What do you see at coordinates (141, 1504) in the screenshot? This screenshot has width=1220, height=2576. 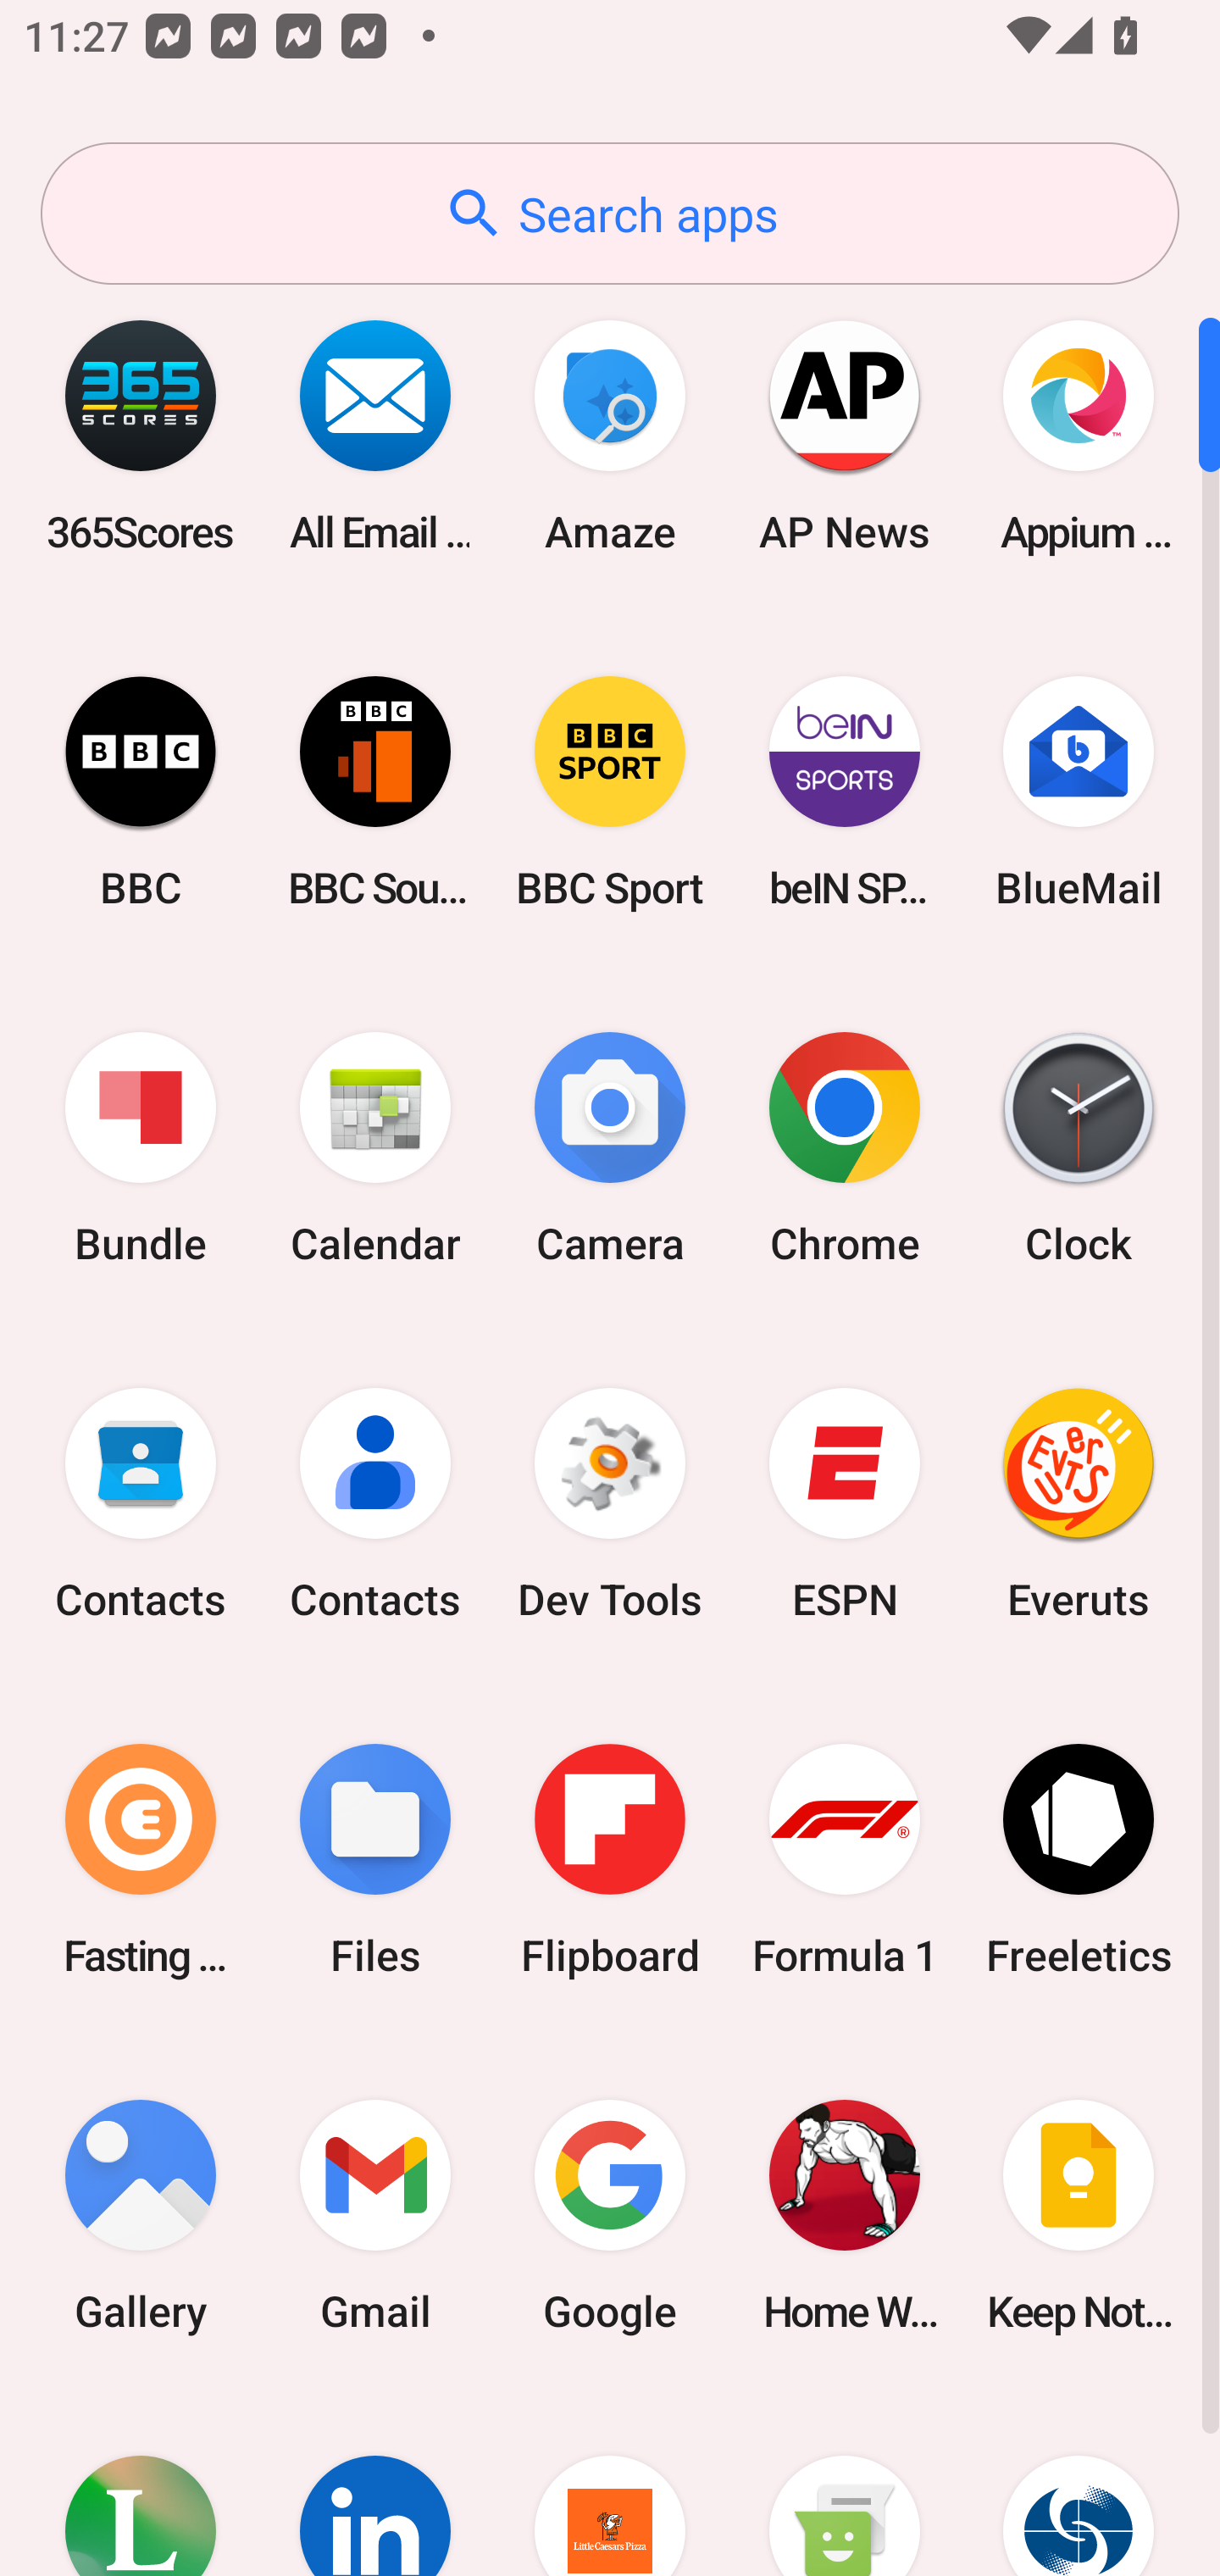 I see `Contacts` at bounding box center [141, 1504].